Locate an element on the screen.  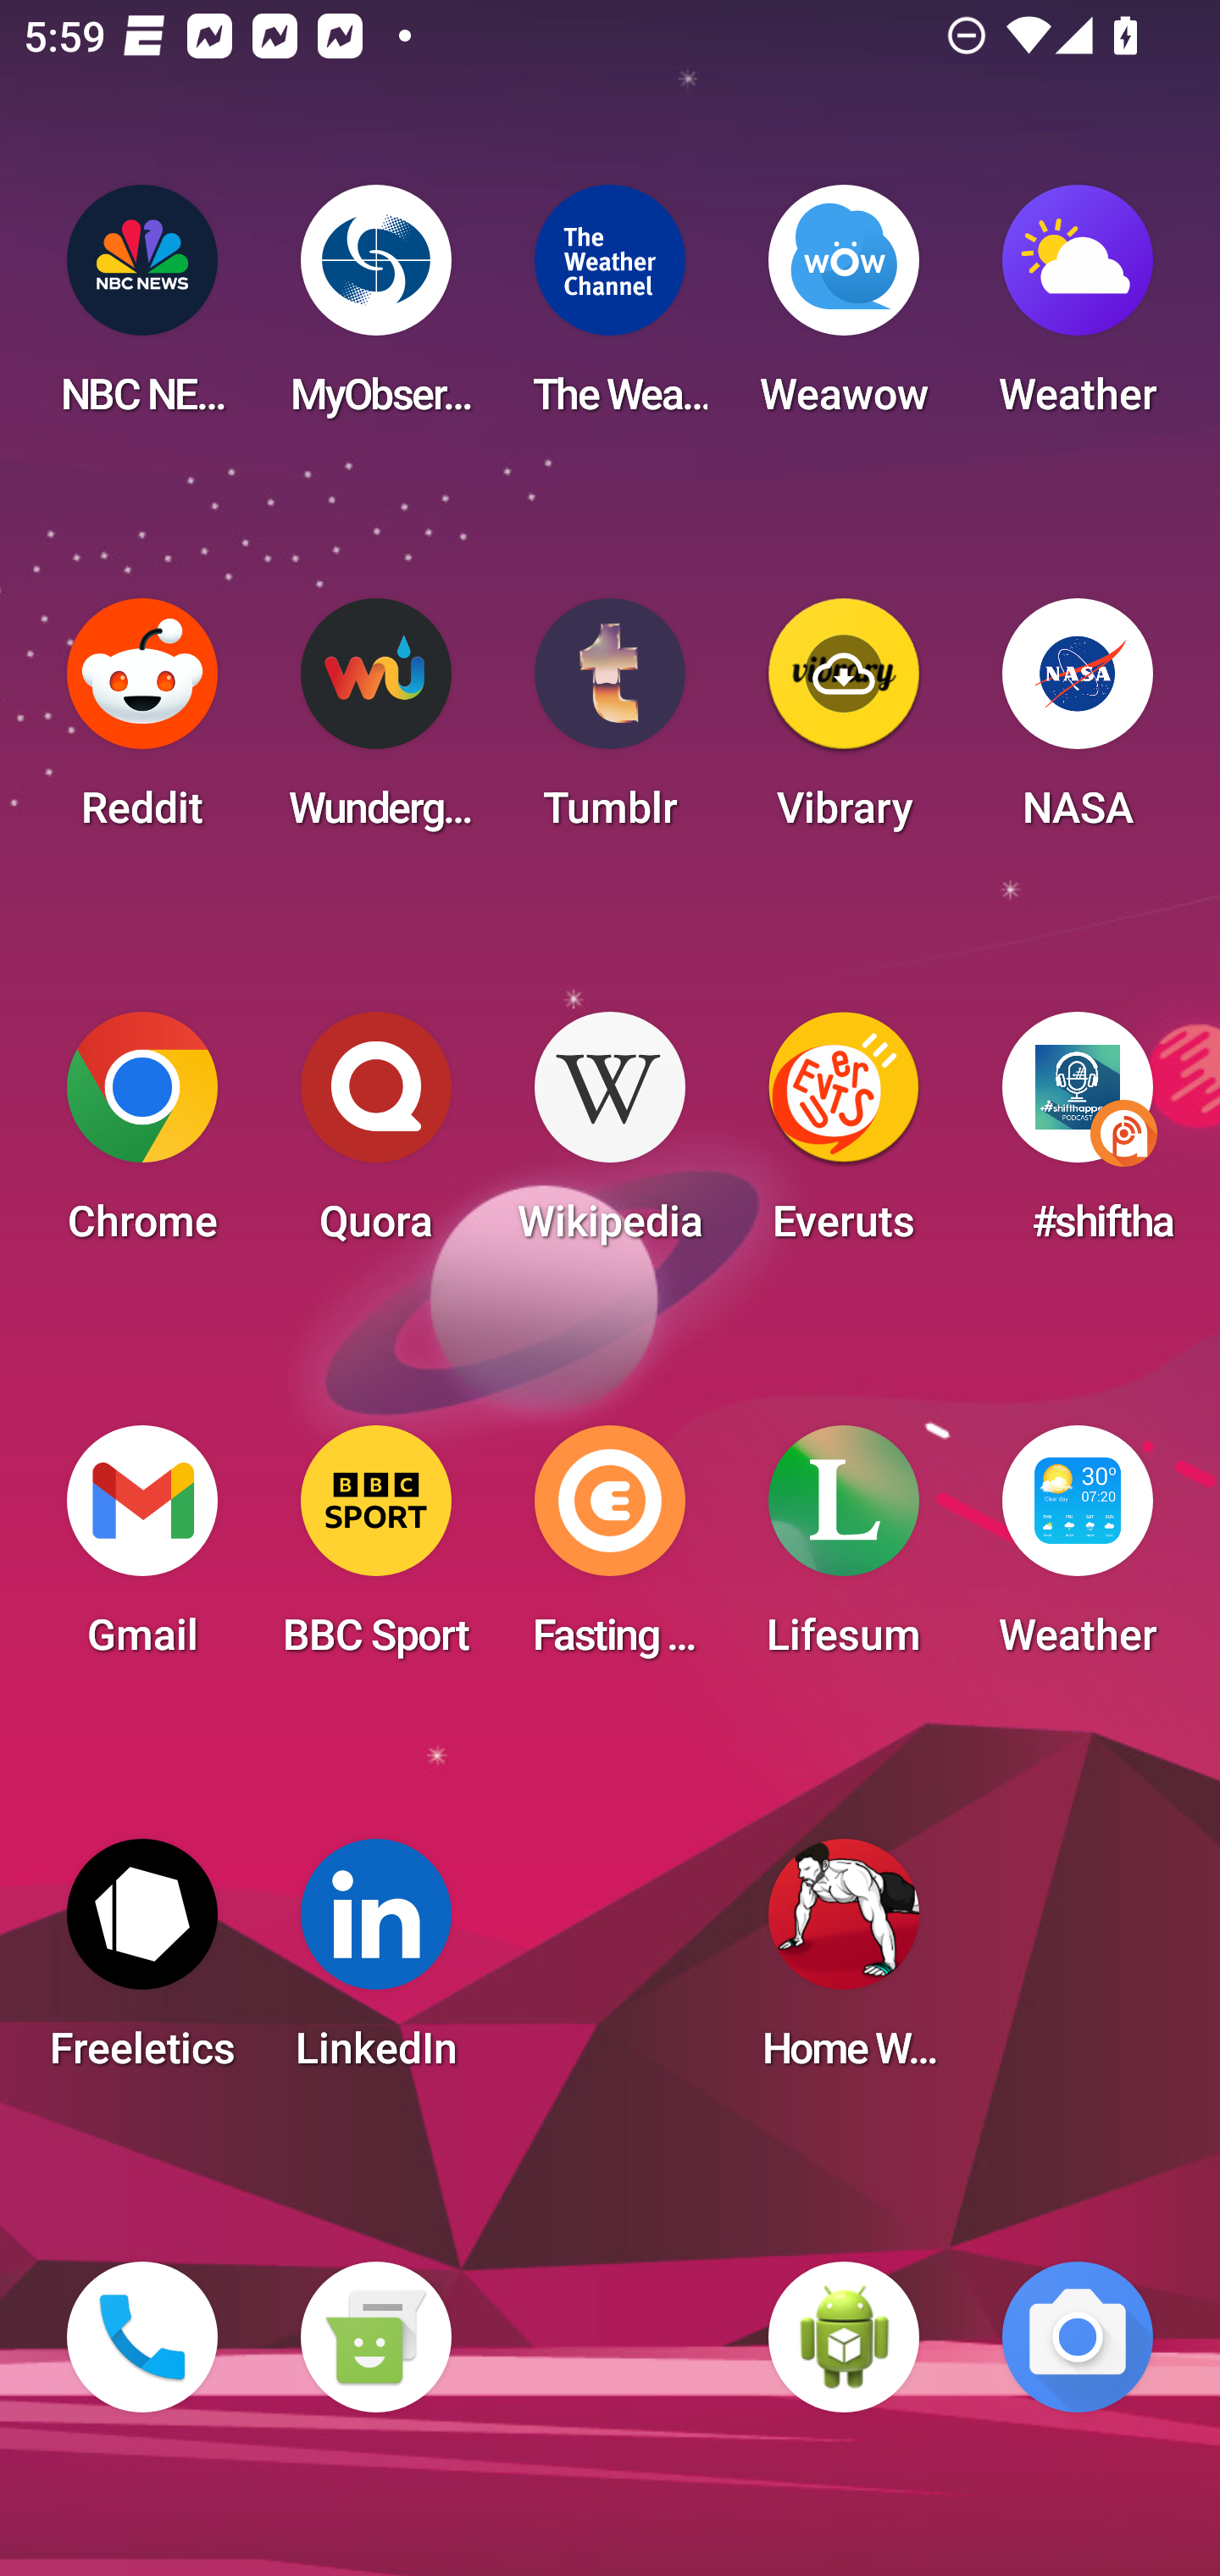
Quora is located at coordinates (375, 1137).